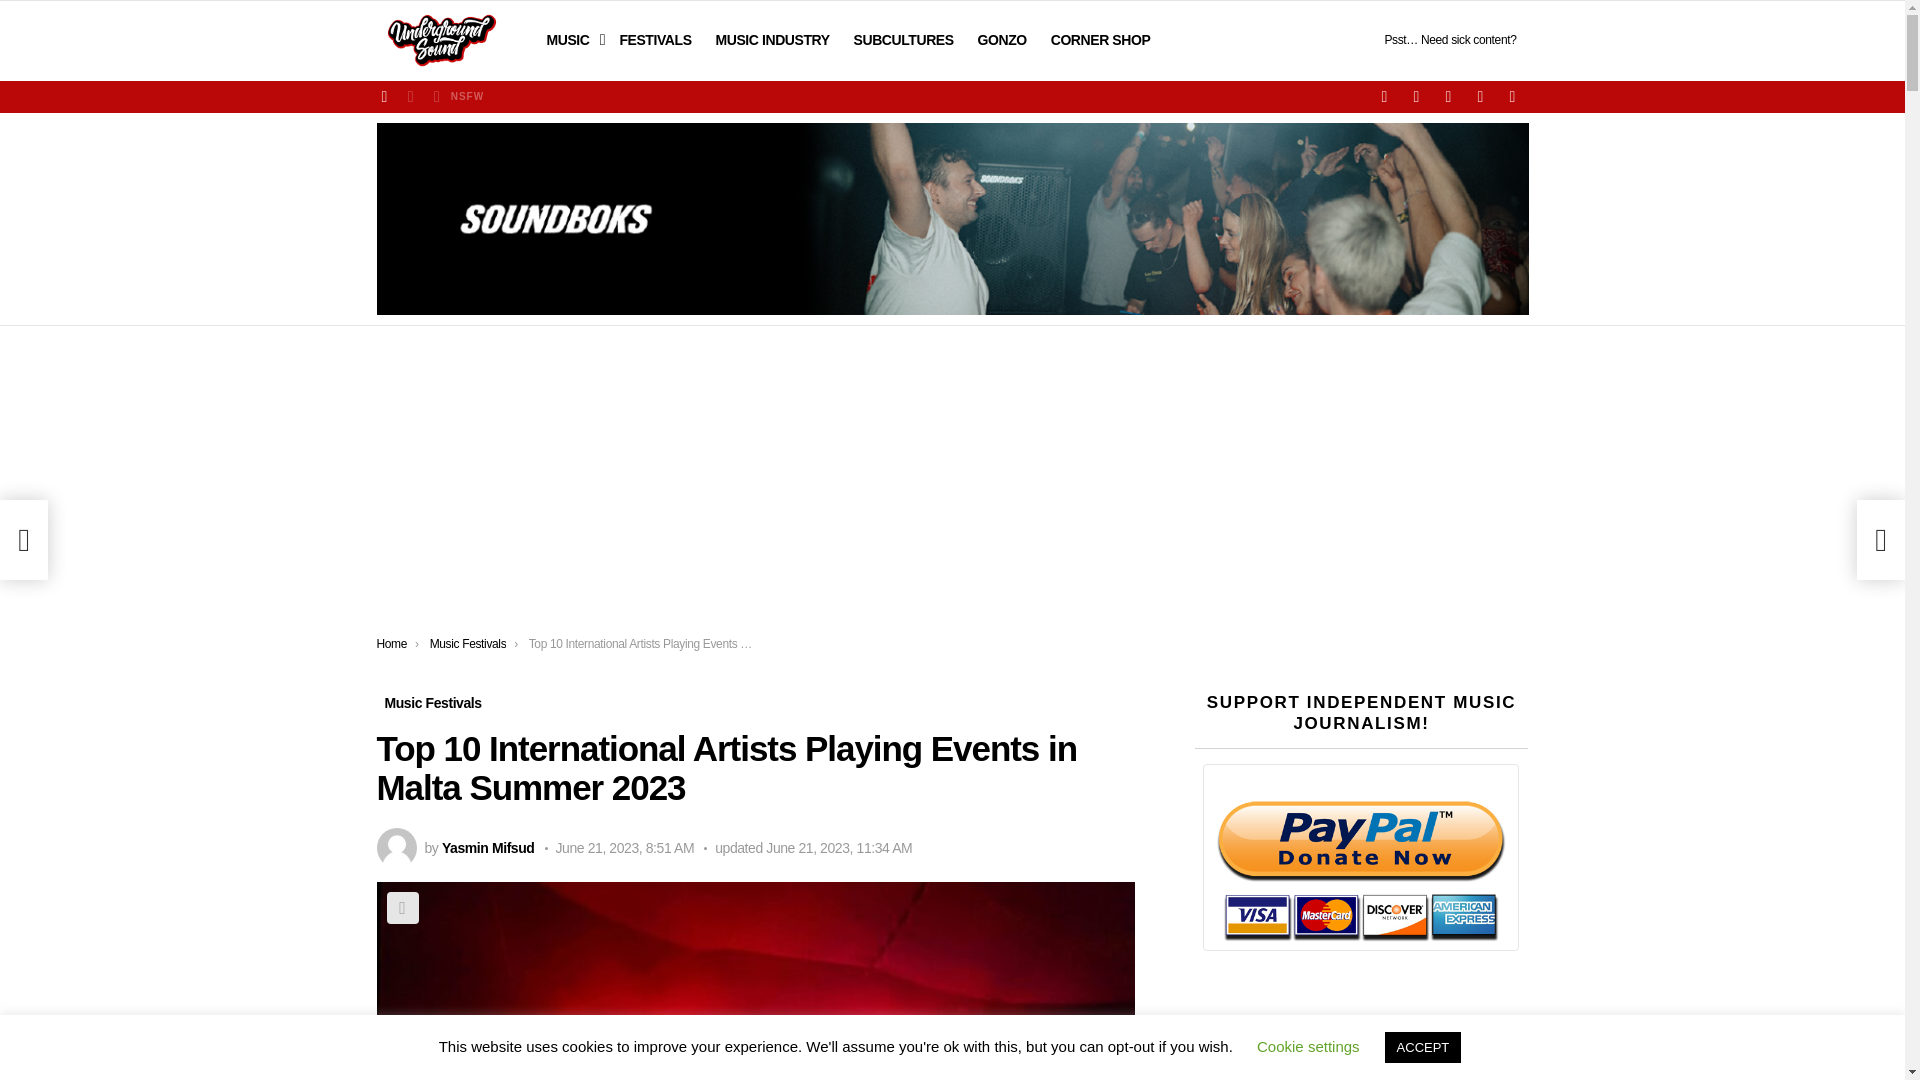 This screenshot has height=1080, width=1920. Describe the element at coordinates (570, 40) in the screenshot. I see `MUSIC` at that location.